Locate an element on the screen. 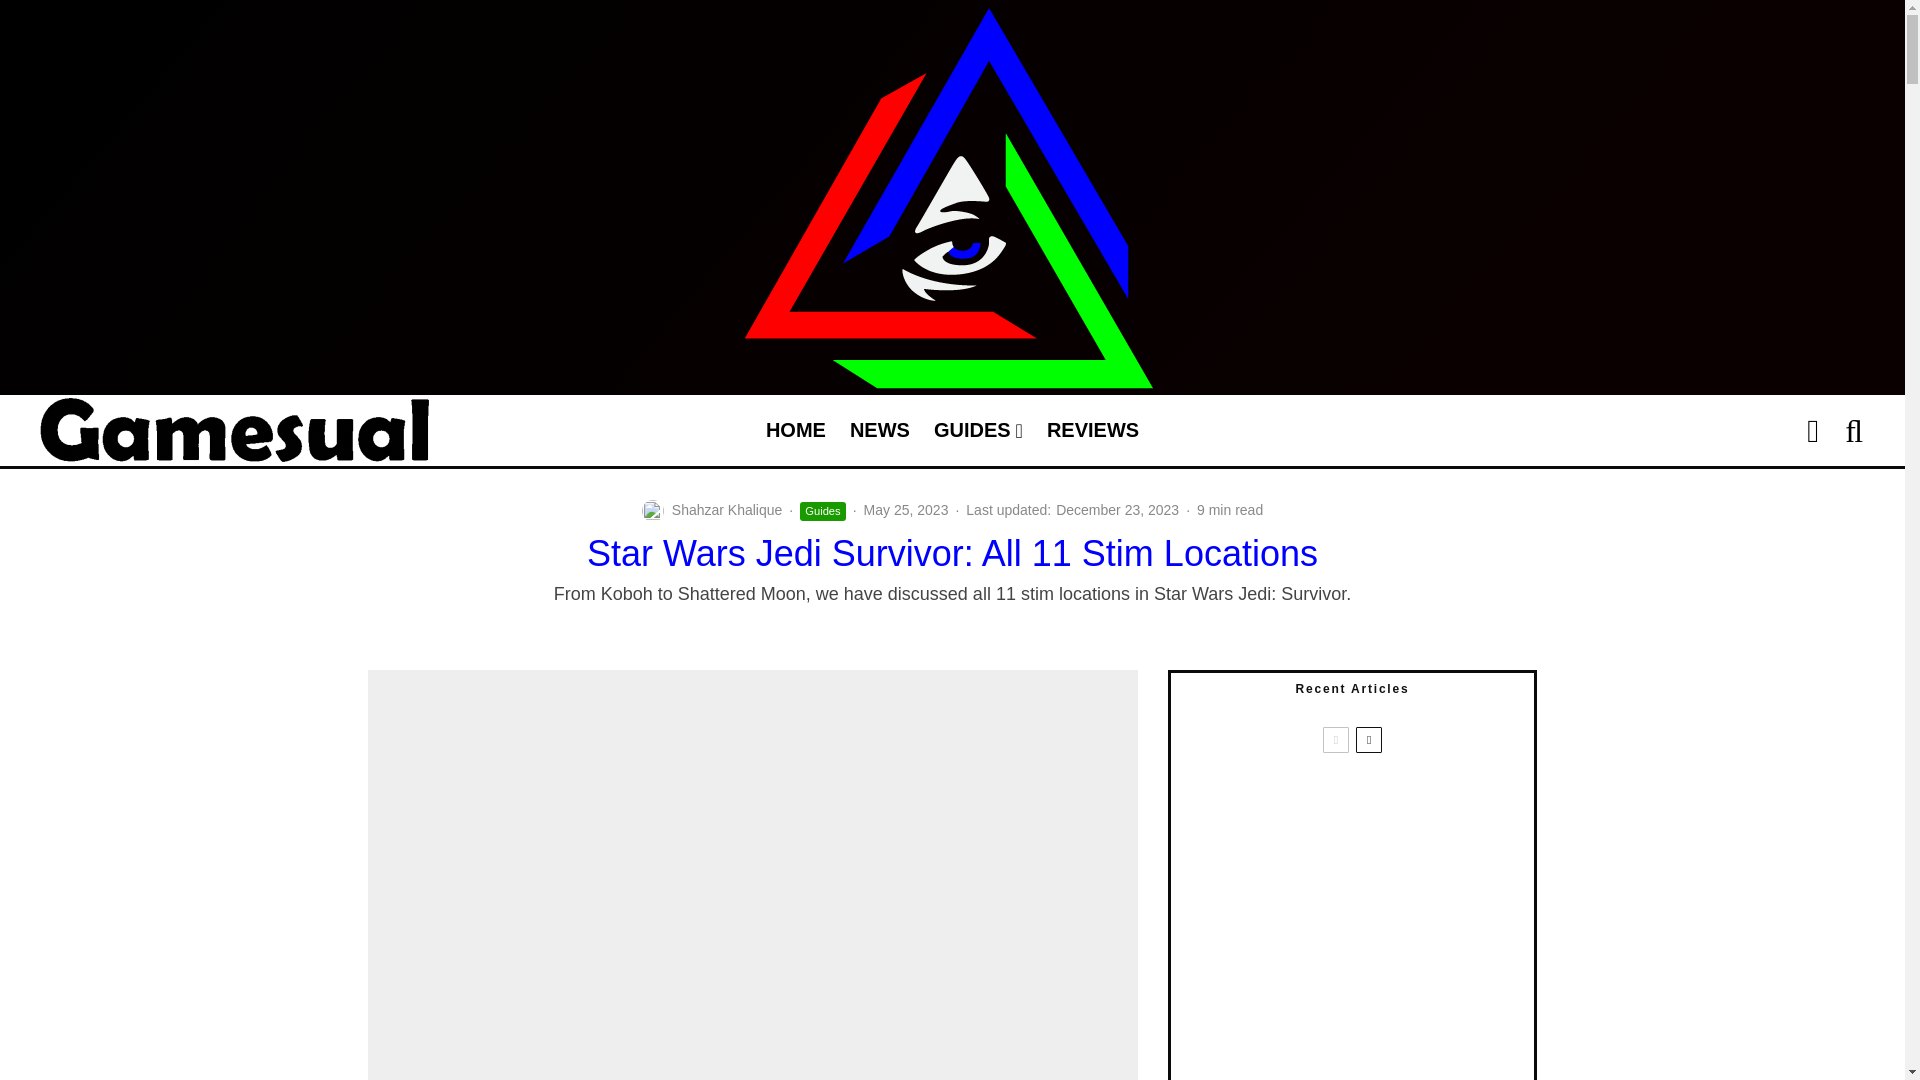 The height and width of the screenshot is (1080, 1920). GUIDES is located at coordinates (978, 430).